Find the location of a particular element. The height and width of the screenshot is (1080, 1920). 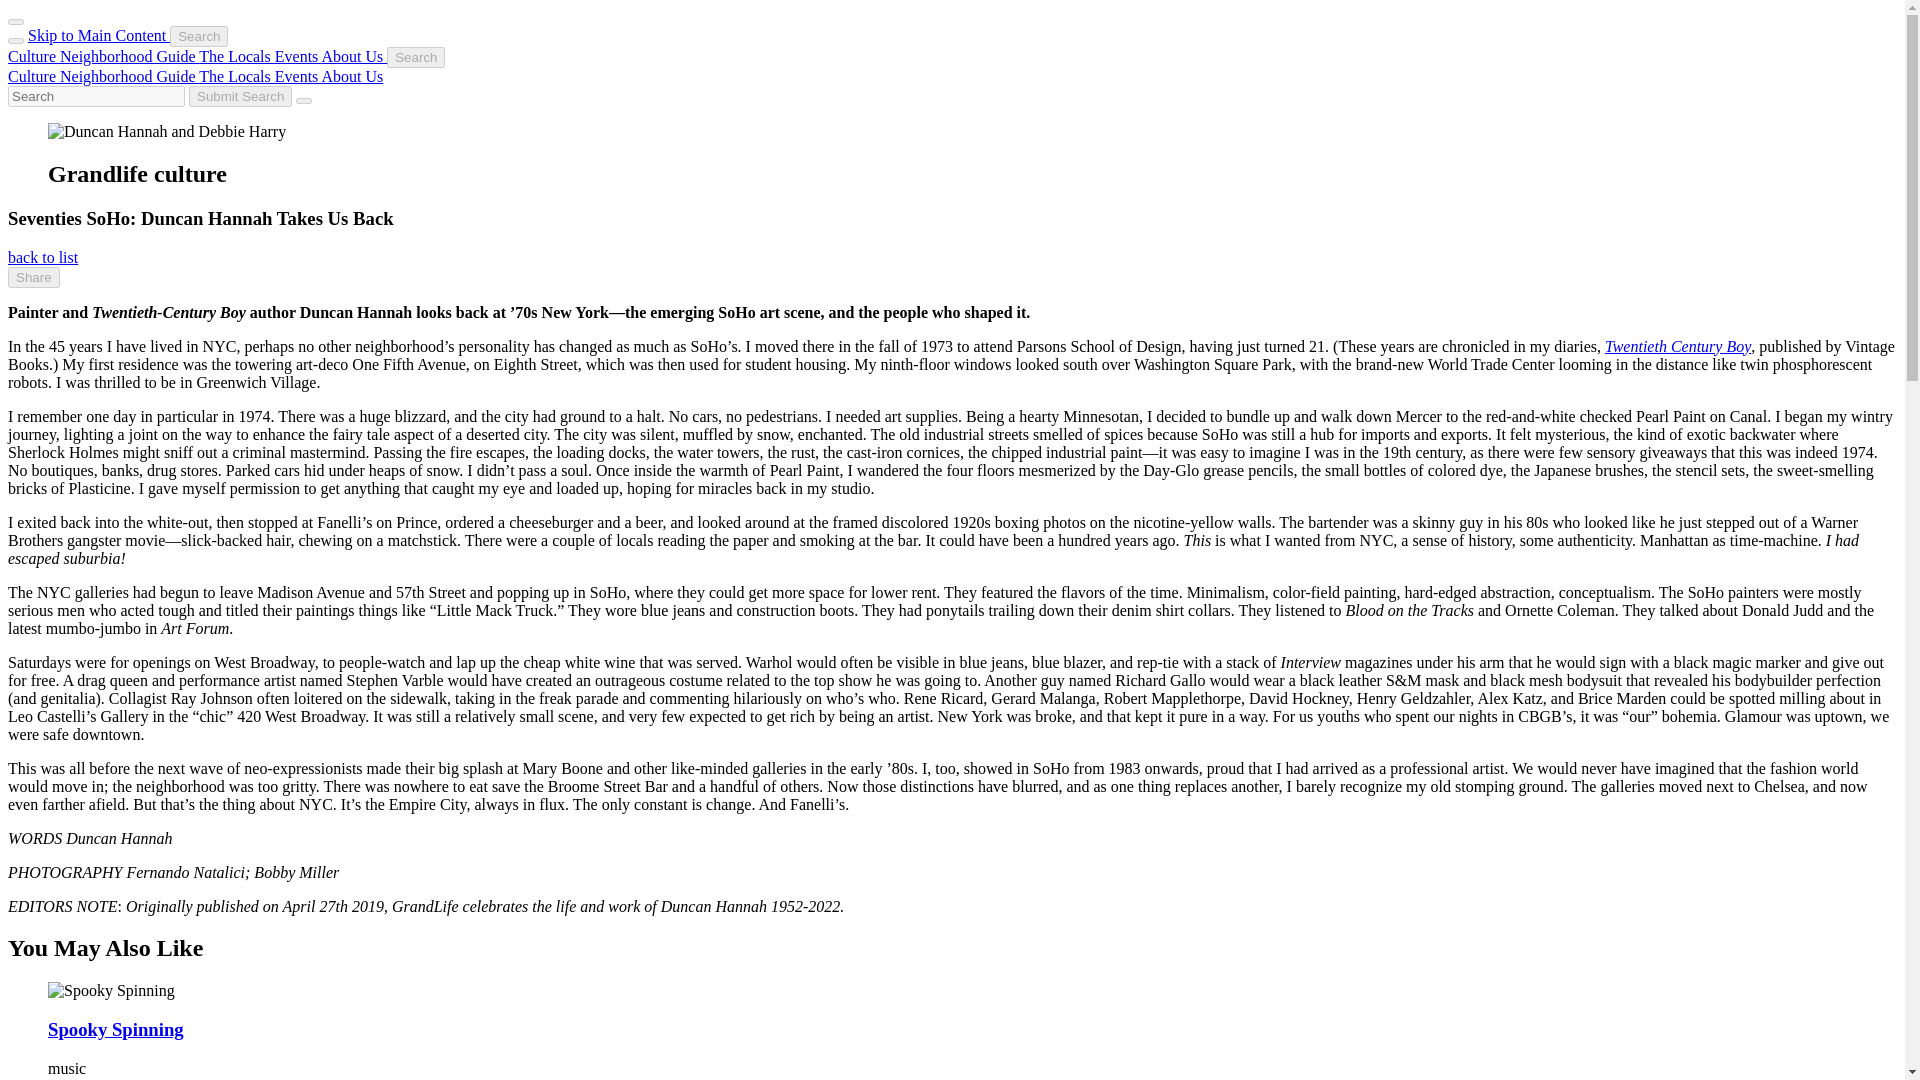

Spooky Spinning is located at coordinates (116, 1030).